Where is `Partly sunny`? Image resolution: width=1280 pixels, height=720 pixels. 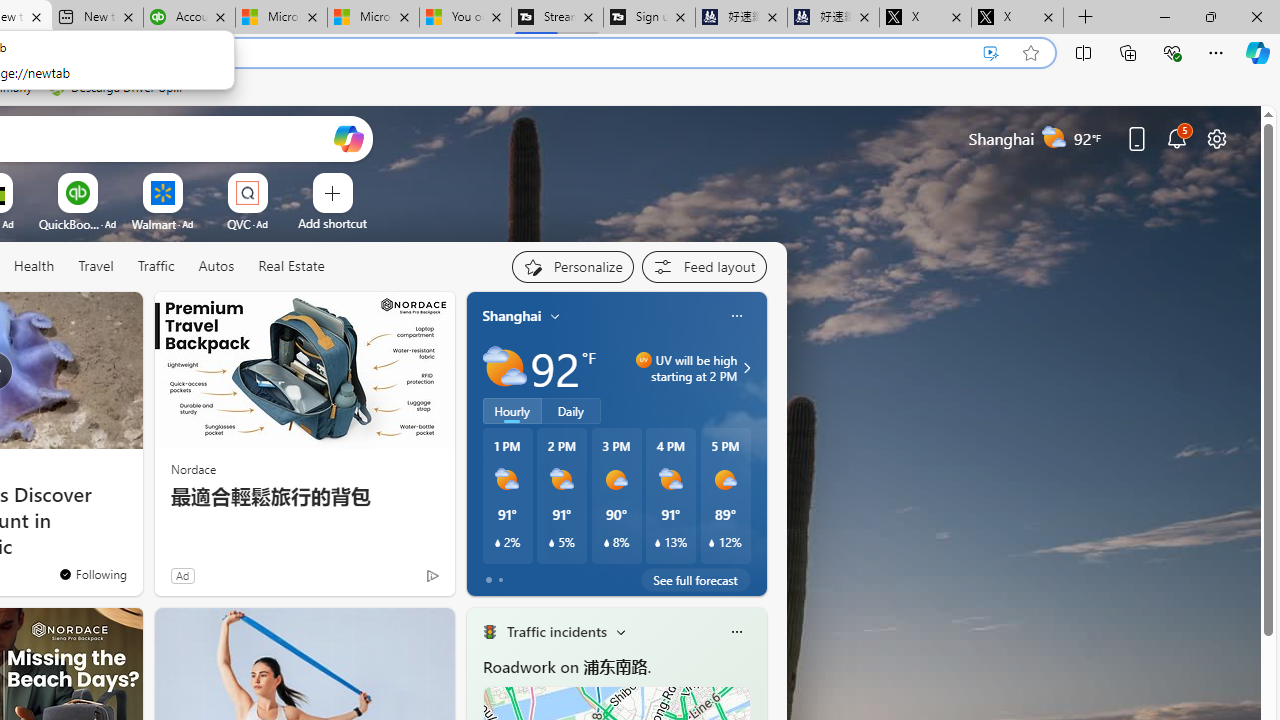
Partly sunny is located at coordinates (504, 368).